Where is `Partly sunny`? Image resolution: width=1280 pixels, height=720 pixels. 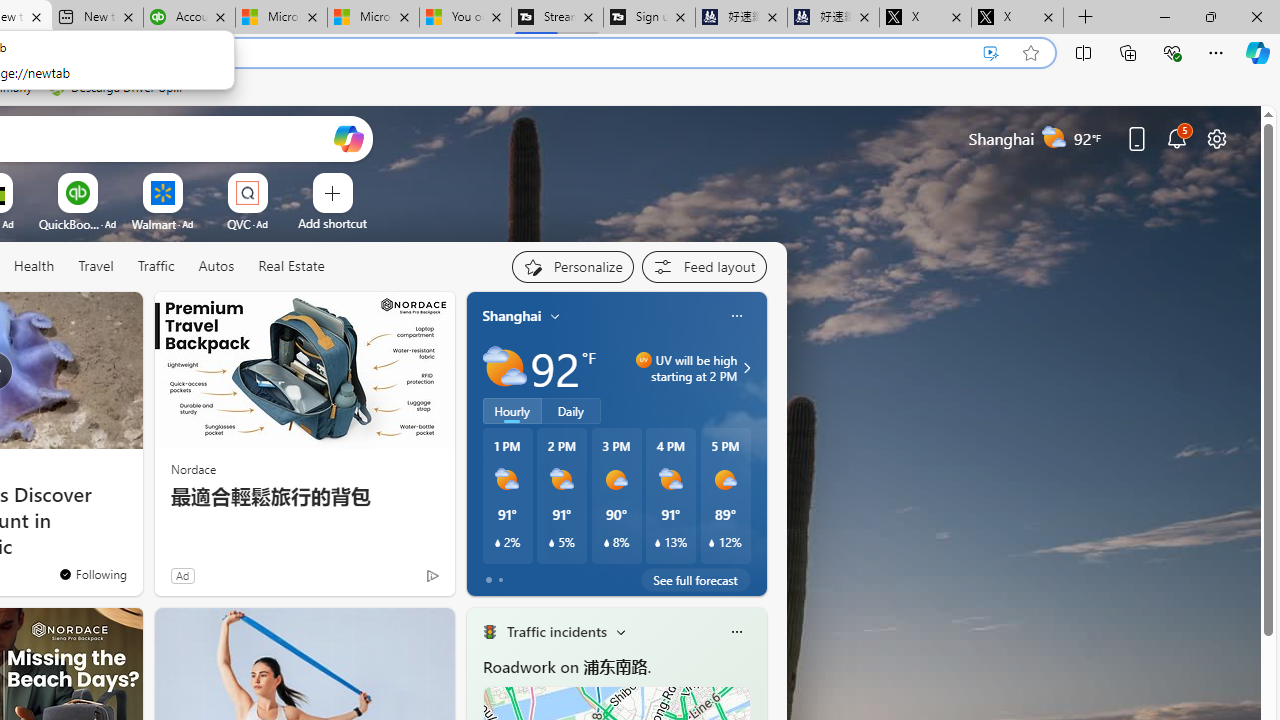
Partly sunny is located at coordinates (504, 368).